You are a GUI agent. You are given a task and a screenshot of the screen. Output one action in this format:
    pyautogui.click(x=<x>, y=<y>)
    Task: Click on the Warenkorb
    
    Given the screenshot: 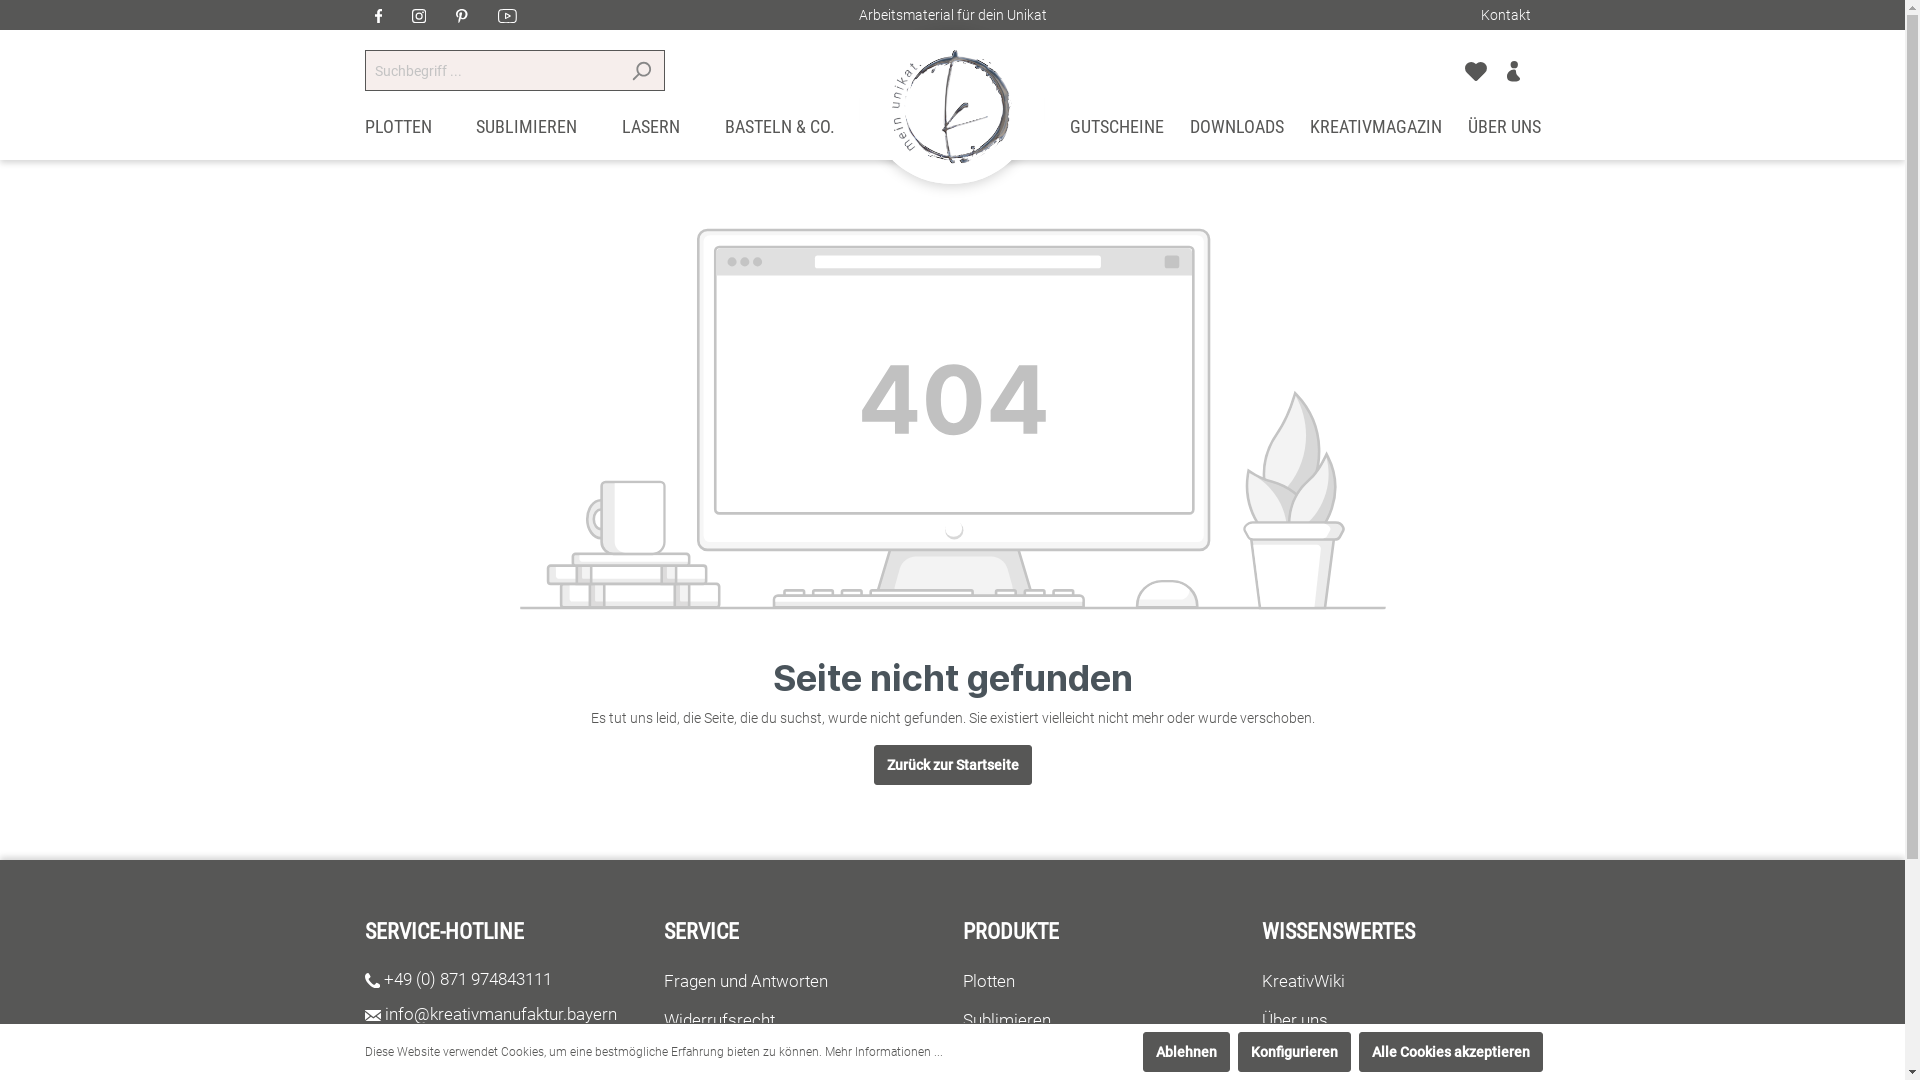 What is the action you would take?
    pyautogui.click(x=1535, y=62)
    